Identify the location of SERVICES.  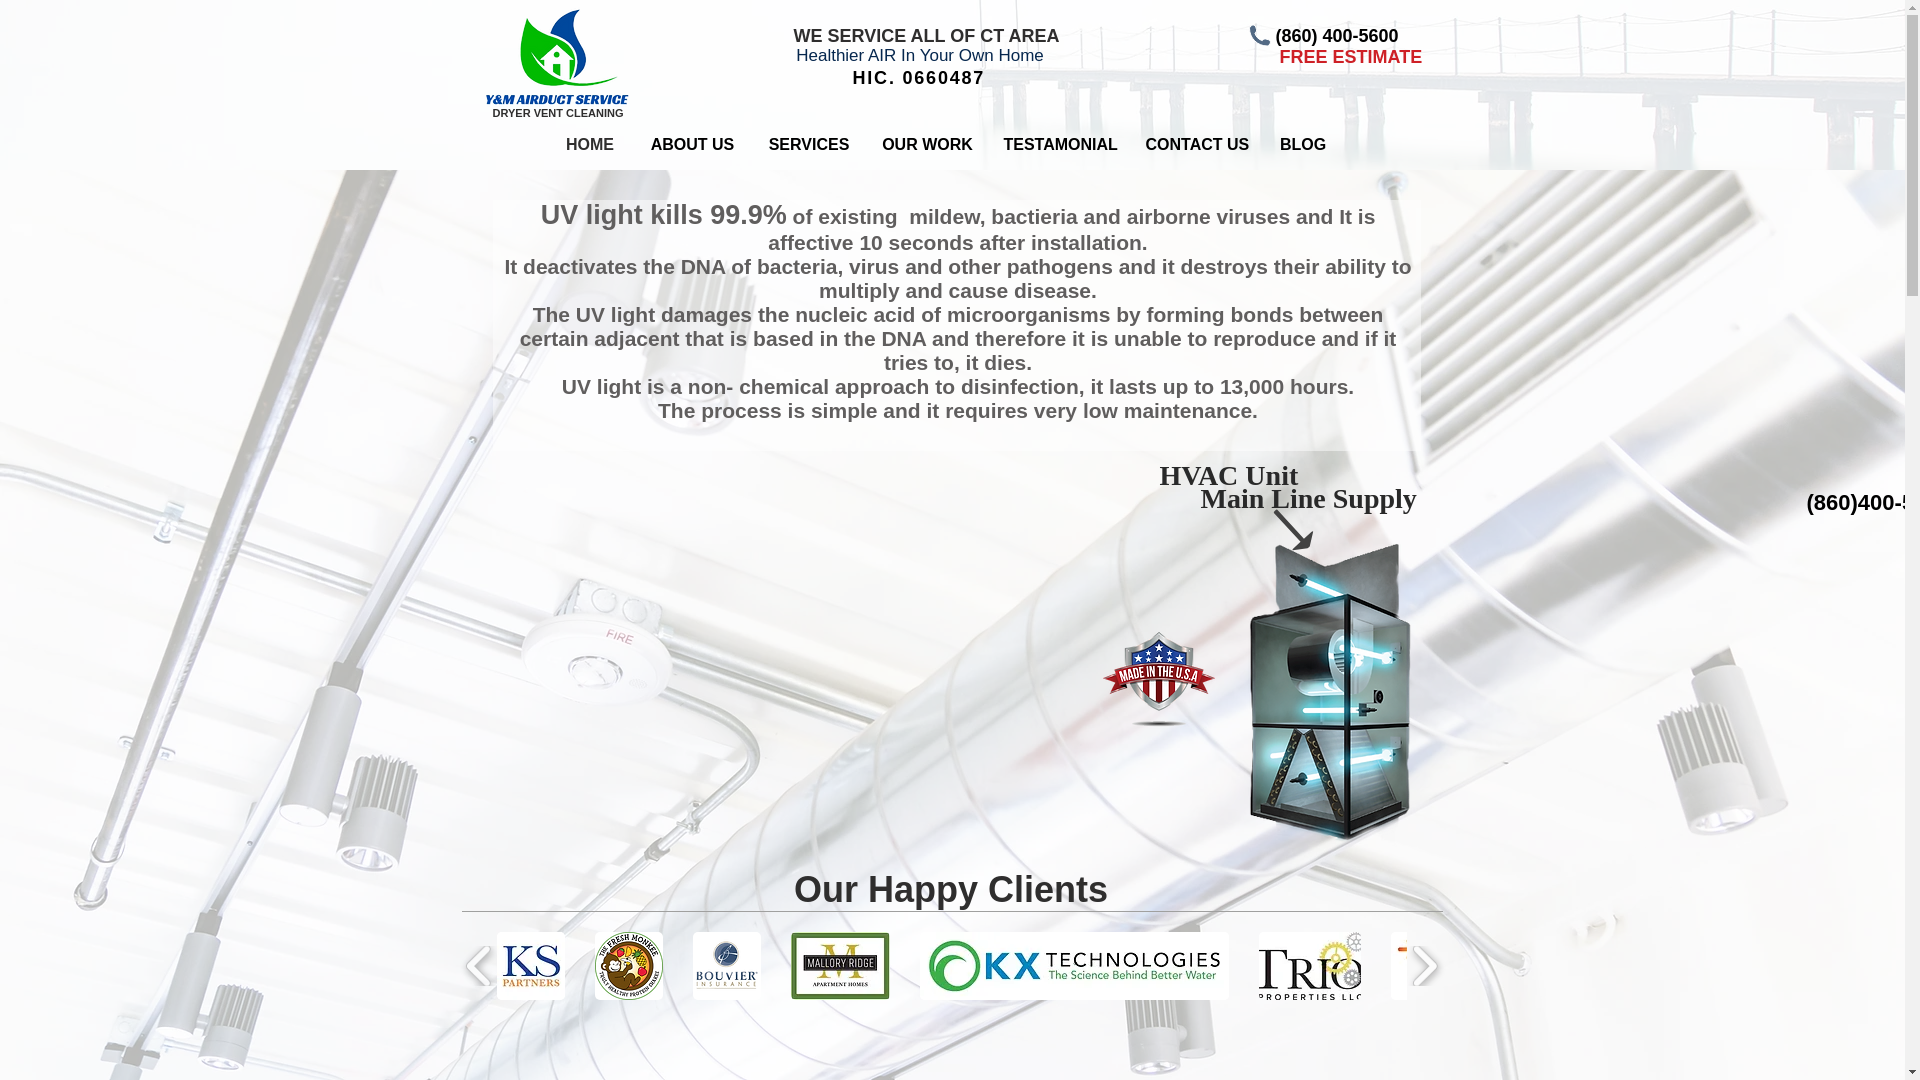
(810, 144).